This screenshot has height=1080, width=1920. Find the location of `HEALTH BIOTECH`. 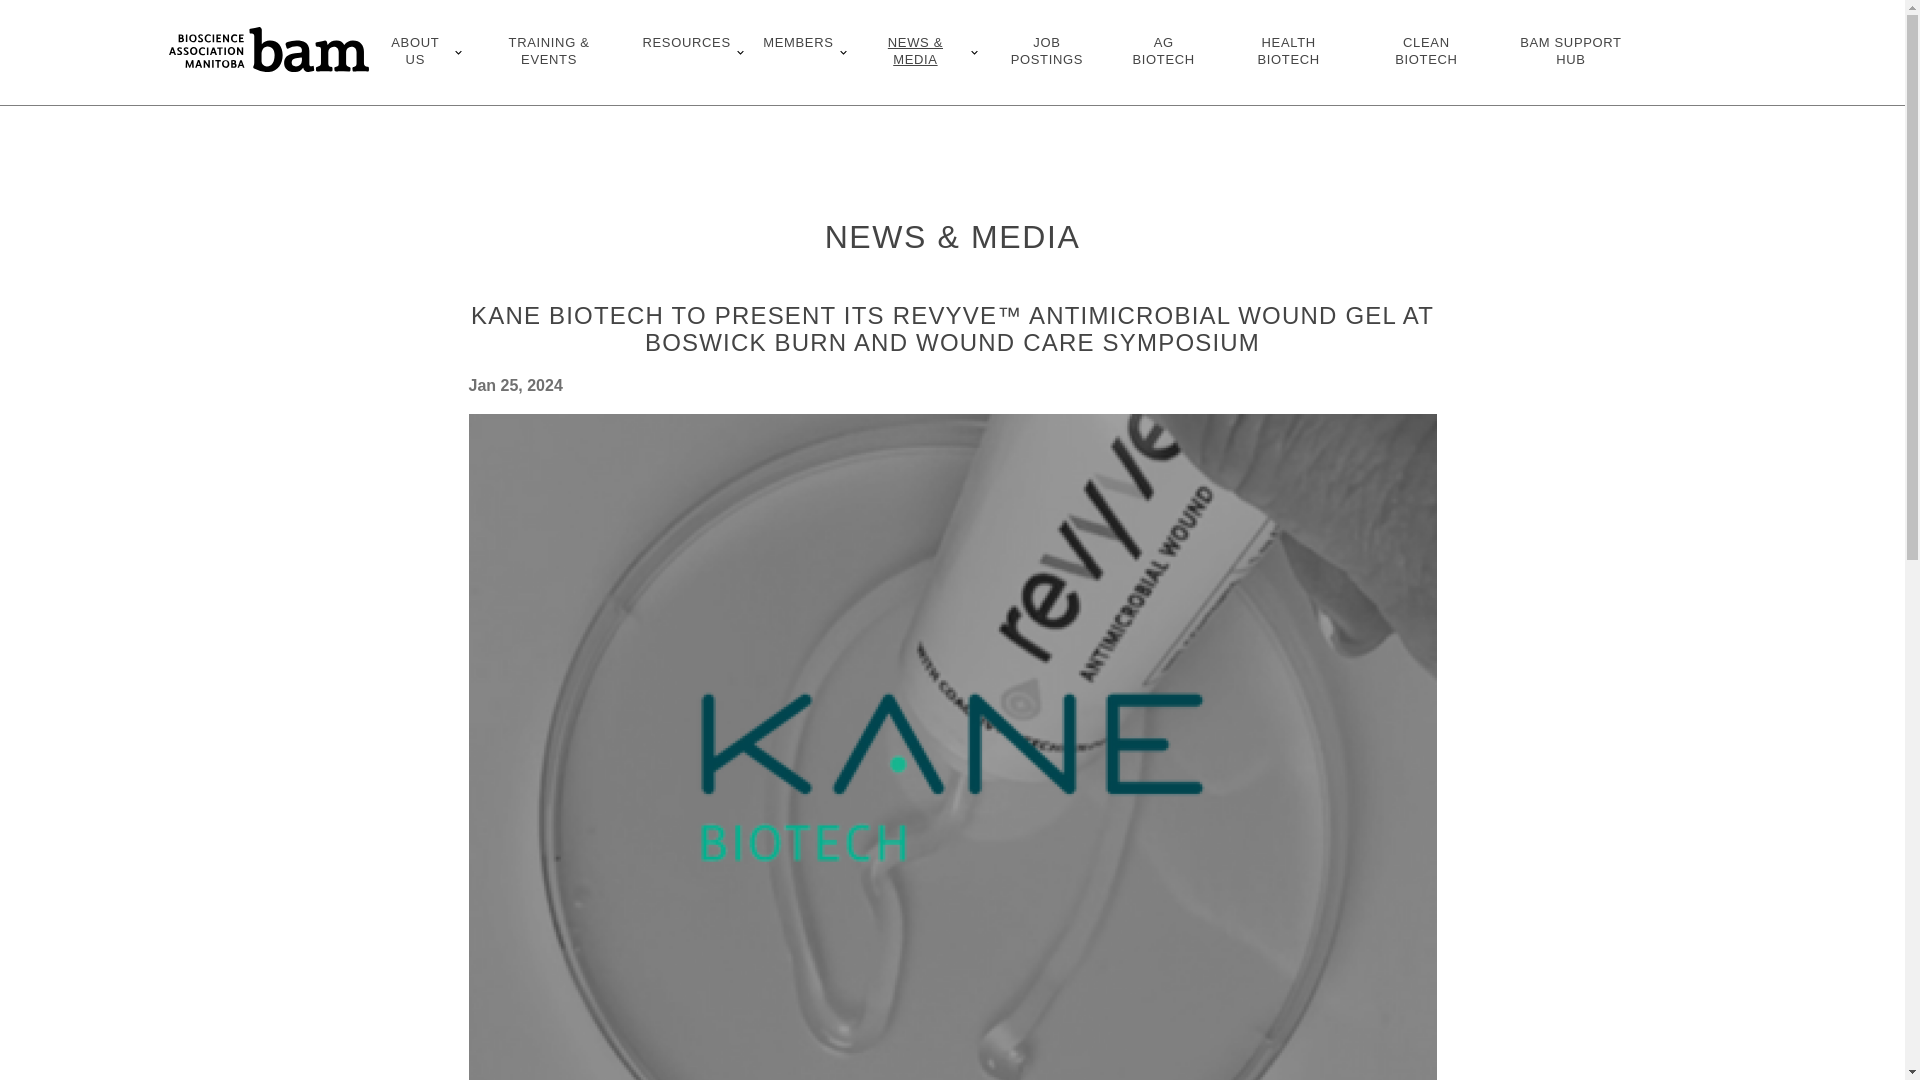

HEALTH BIOTECH is located at coordinates (1288, 52).